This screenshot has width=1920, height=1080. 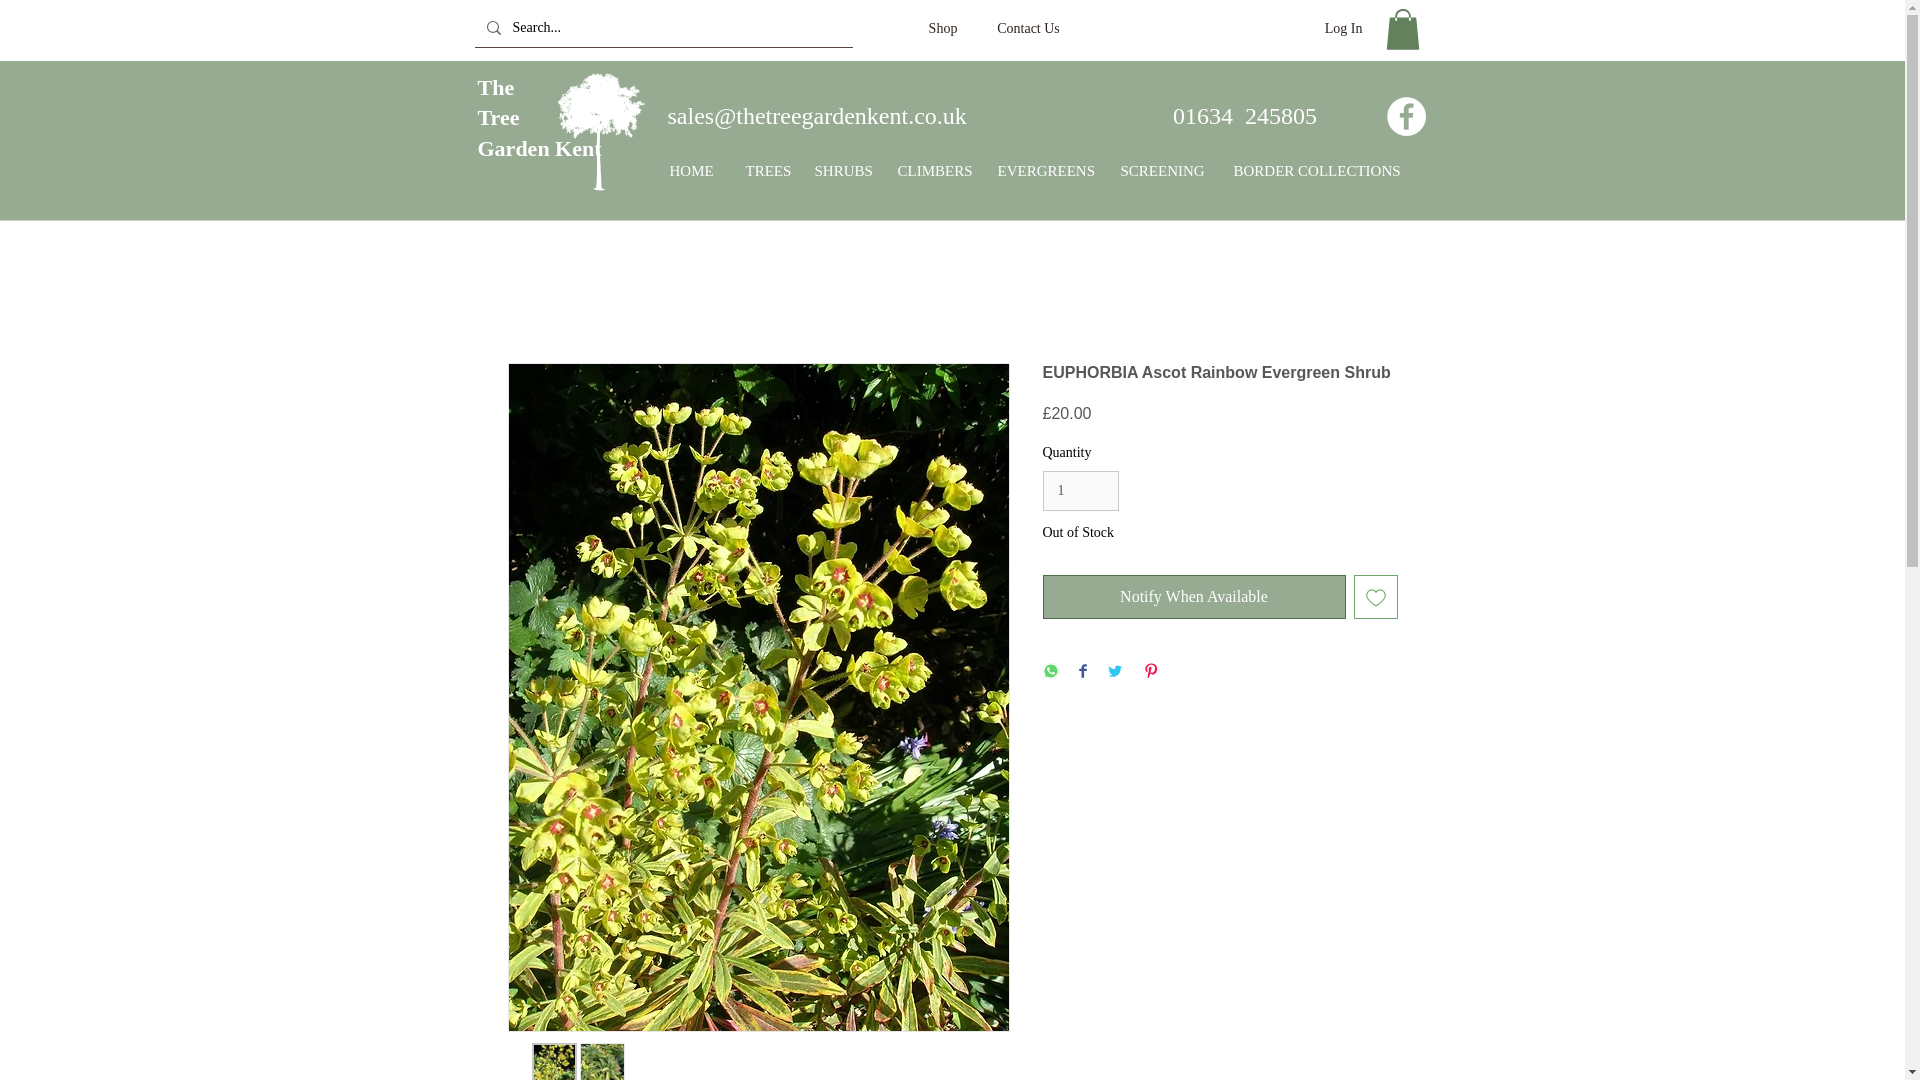 What do you see at coordinates (931, 172) in the screenshot?
I see `01634  245805` at bounding box center [931, 172].